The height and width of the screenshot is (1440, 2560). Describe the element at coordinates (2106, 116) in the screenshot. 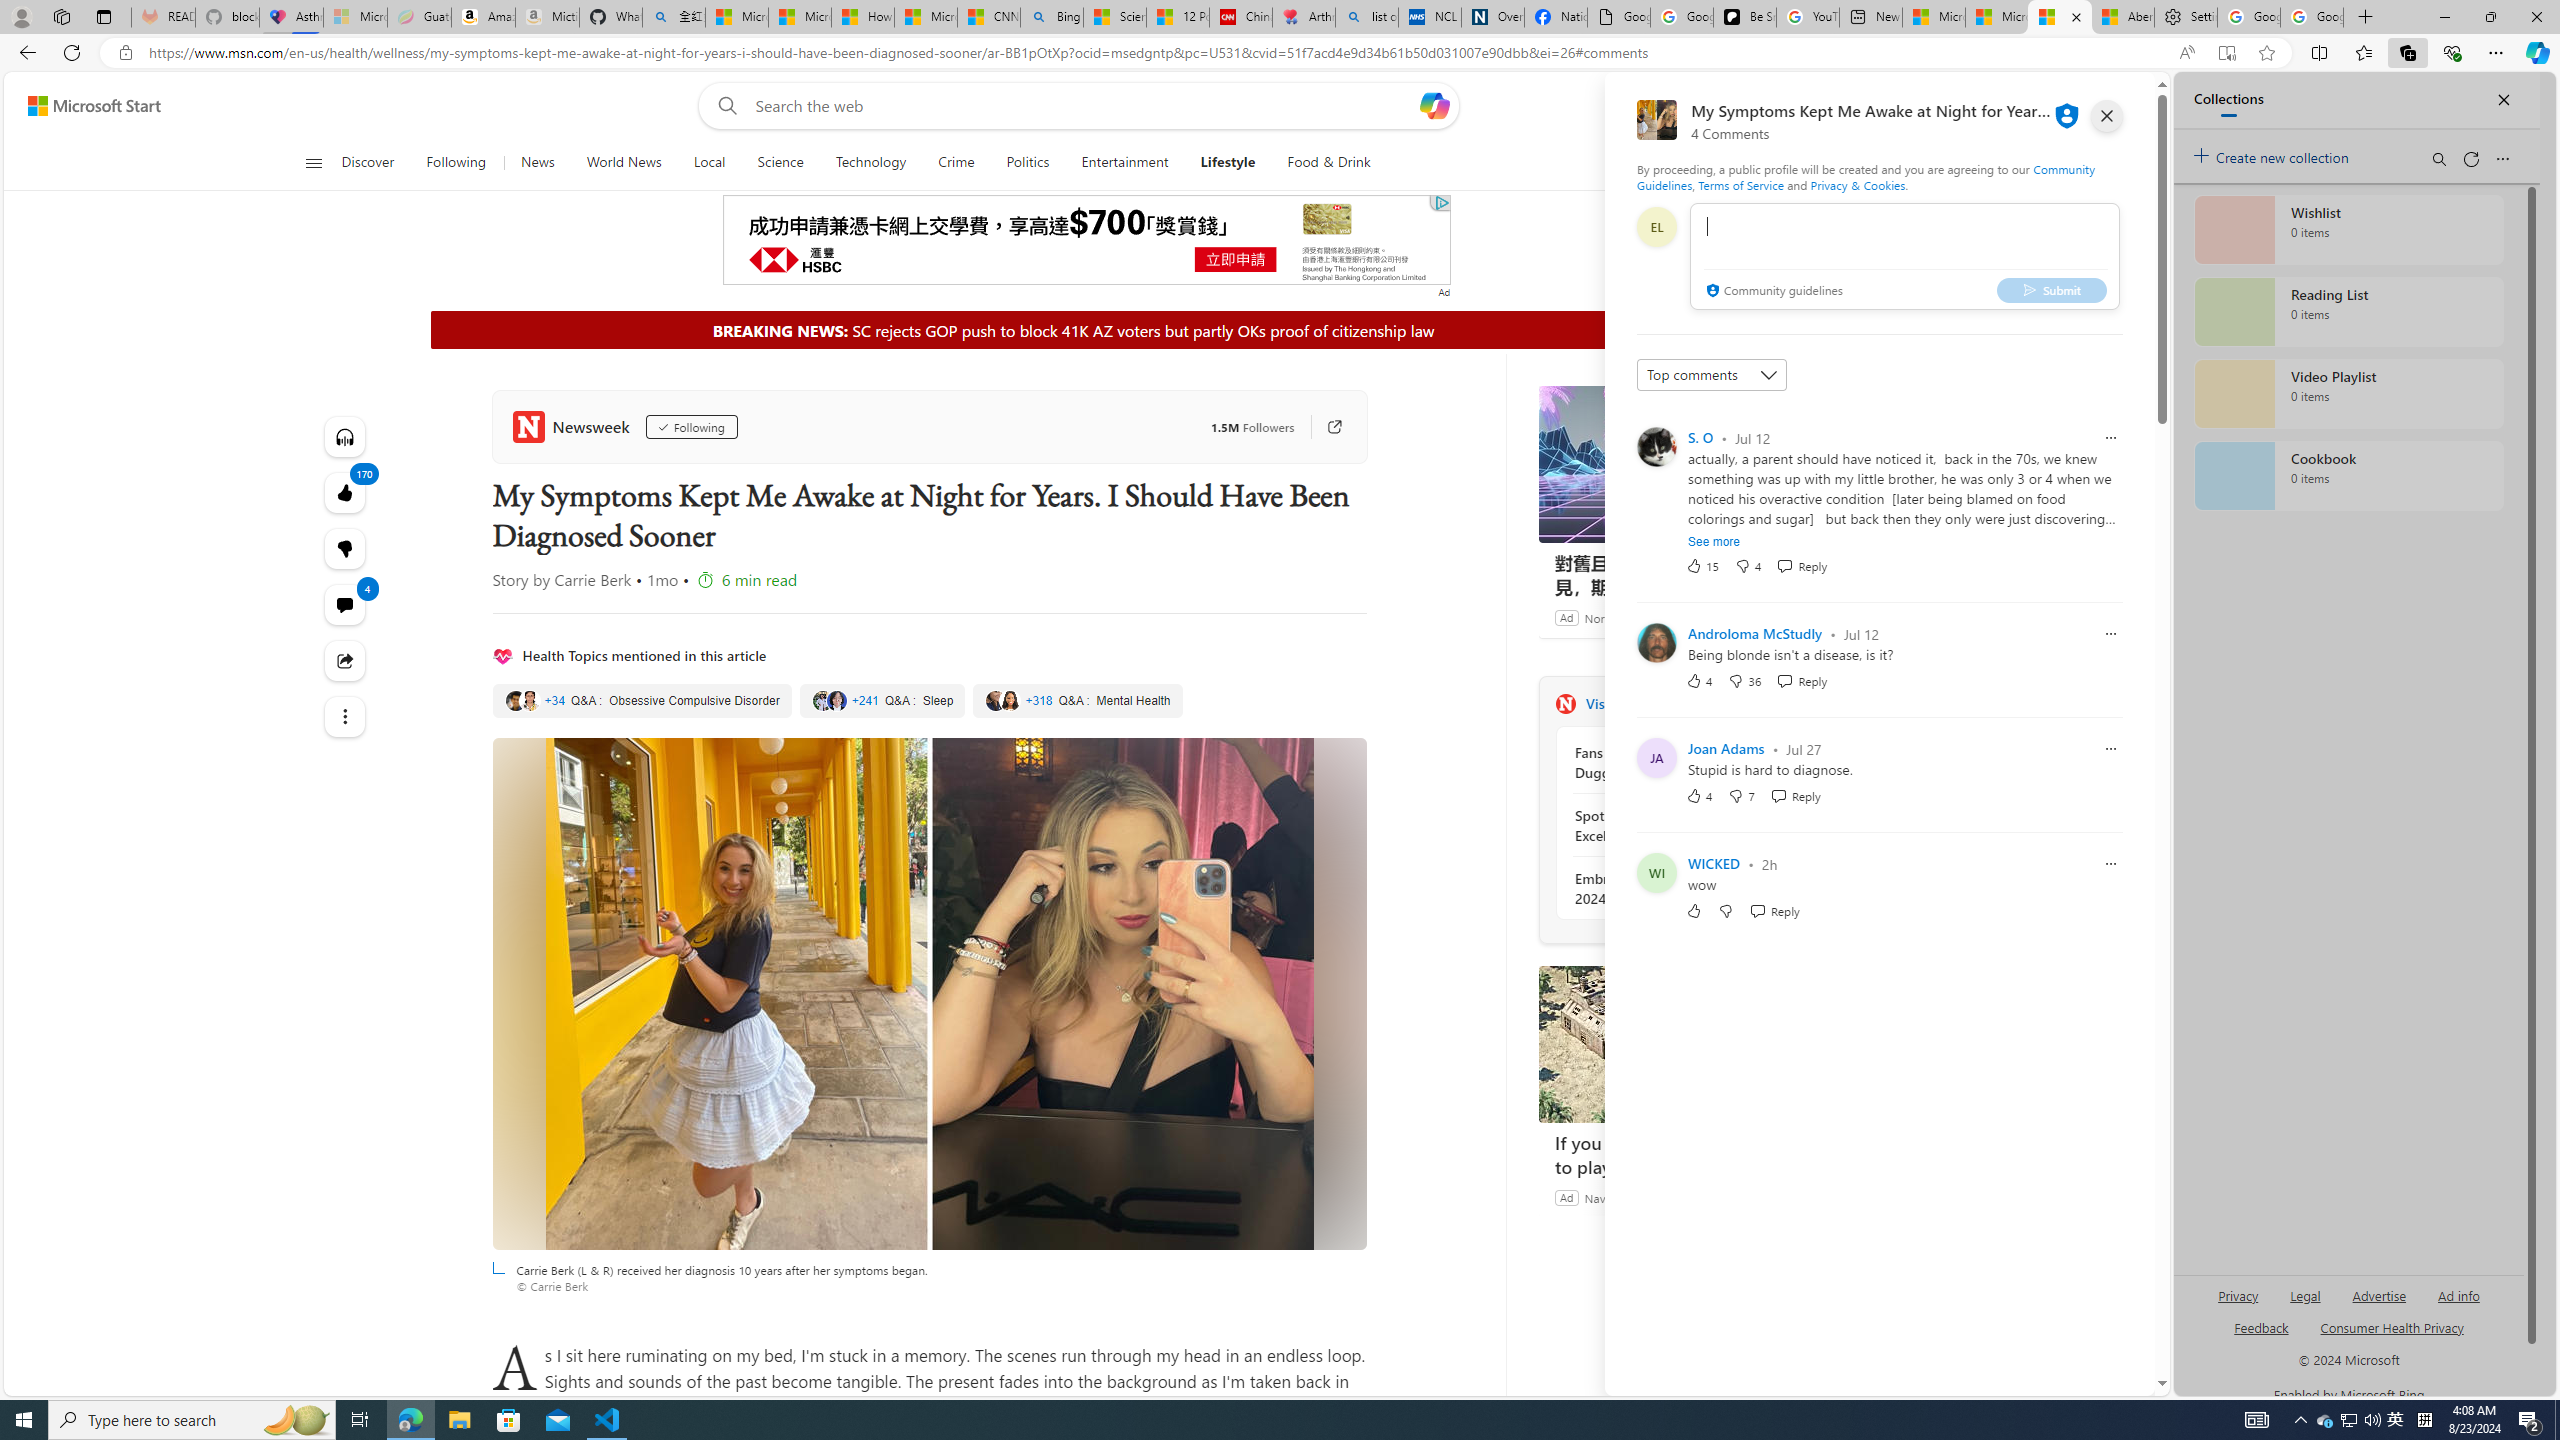

I see `close` at that location.